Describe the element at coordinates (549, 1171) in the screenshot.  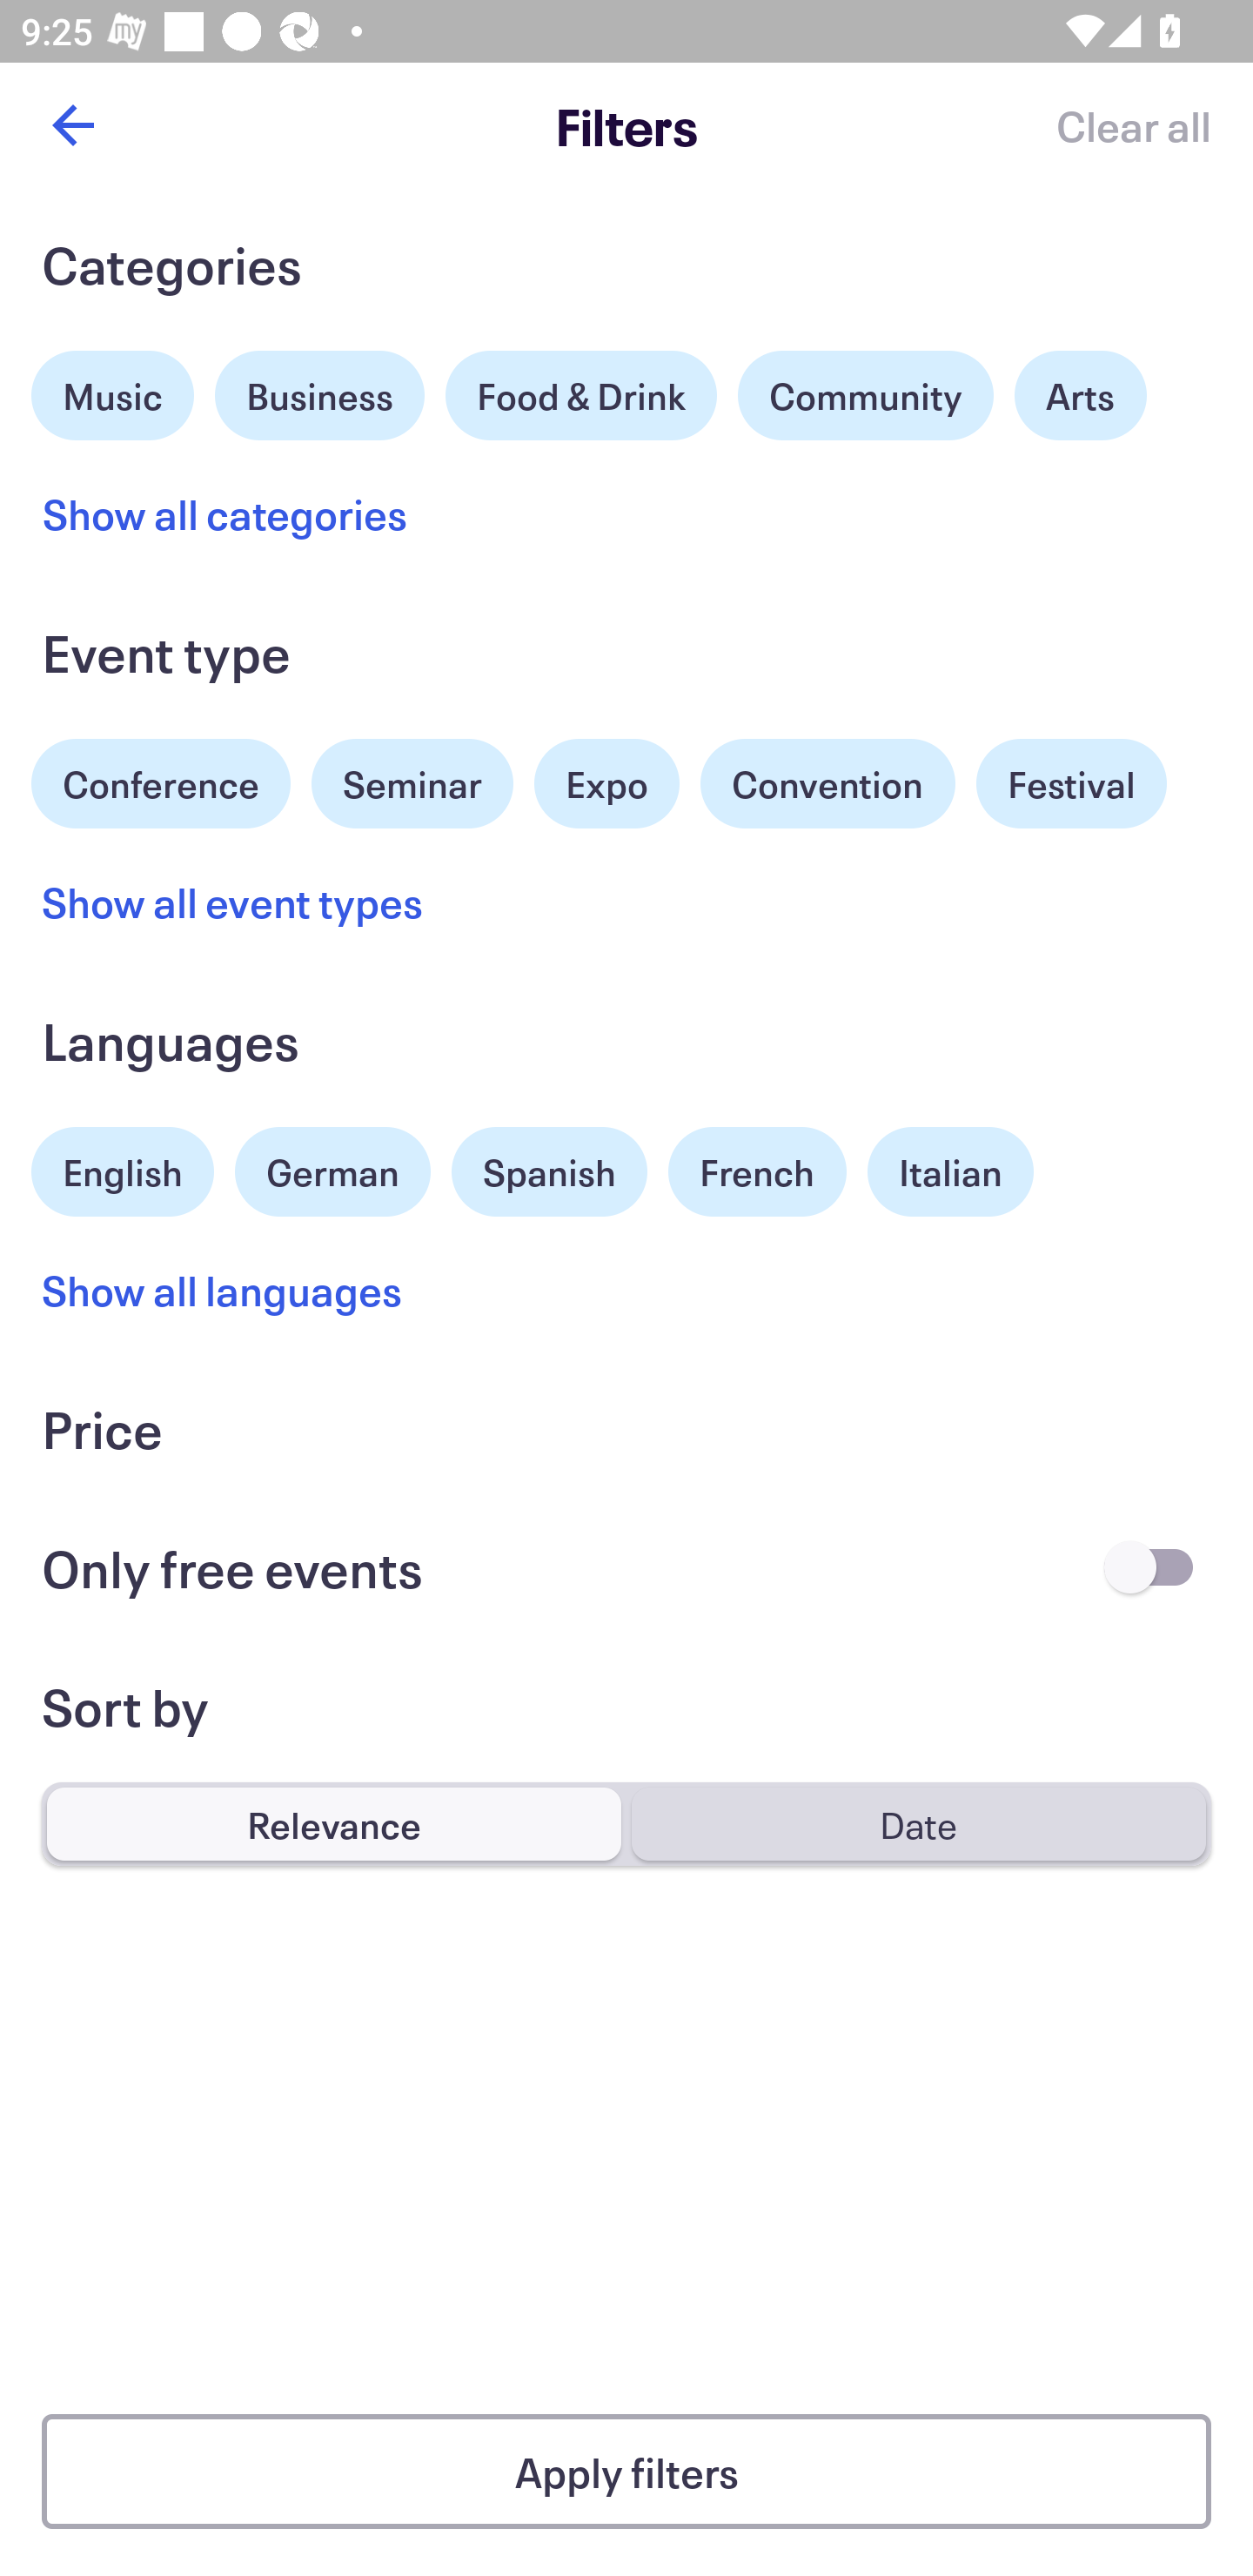
I see `Spanish` at that location.